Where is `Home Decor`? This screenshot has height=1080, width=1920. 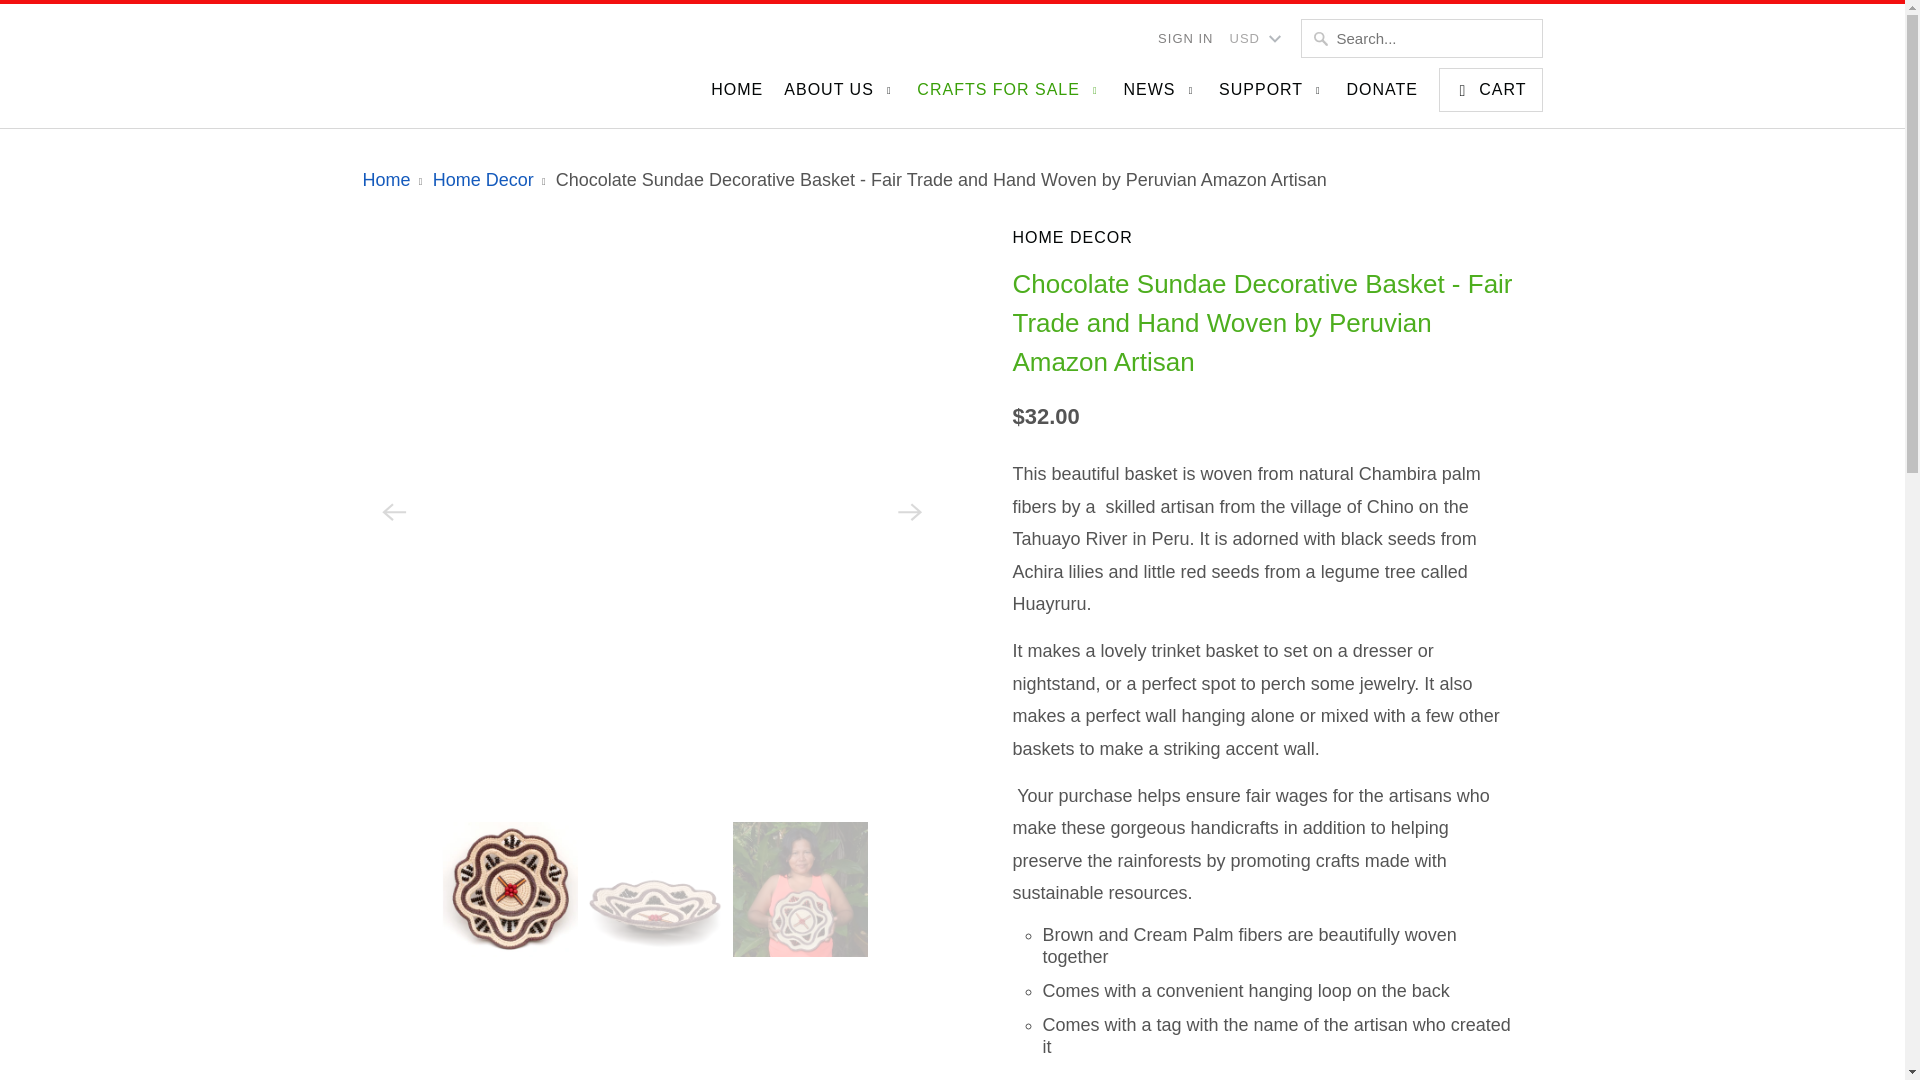 Home Decor is located at coordinates (1264, 242).